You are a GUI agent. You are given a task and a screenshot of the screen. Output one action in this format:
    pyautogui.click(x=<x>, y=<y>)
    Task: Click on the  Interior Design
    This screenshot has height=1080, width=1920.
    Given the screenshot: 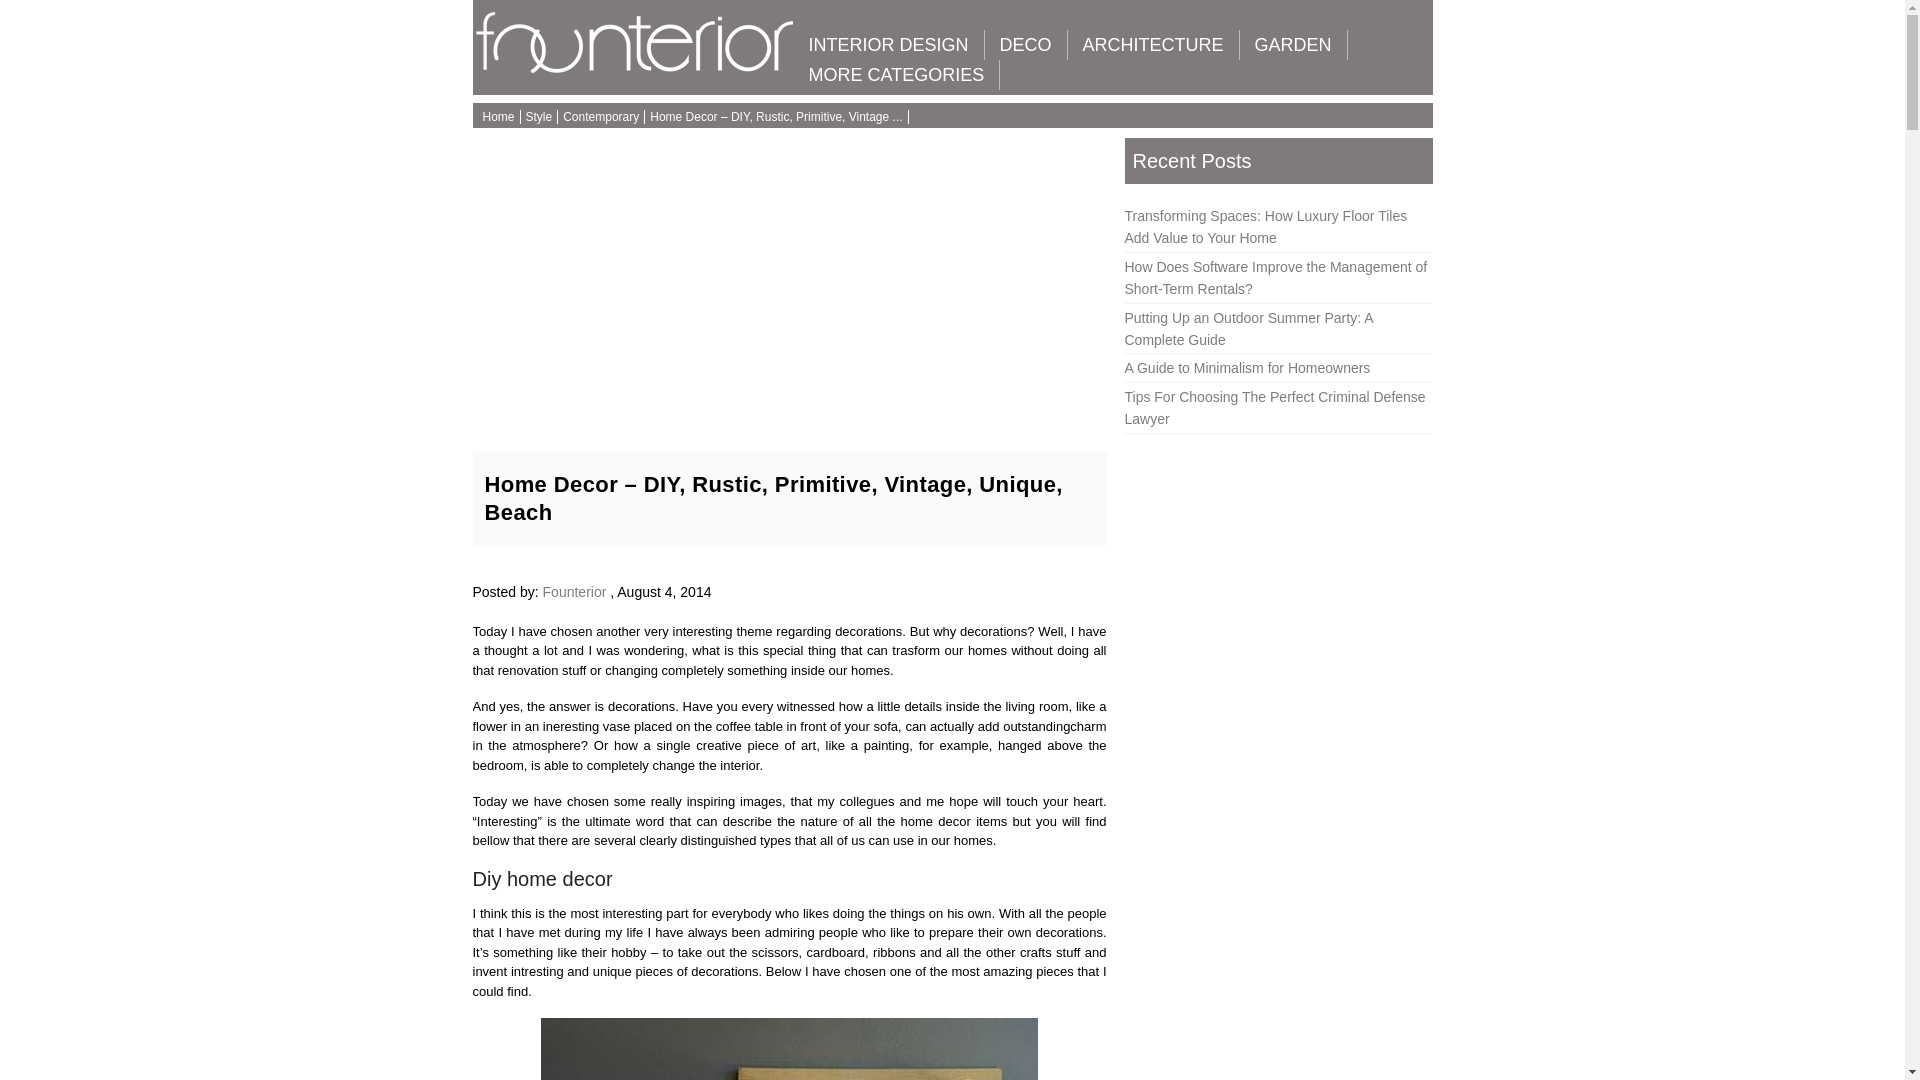 What is the action you would take?
    pyautogui.click(x=888, y=45)
    